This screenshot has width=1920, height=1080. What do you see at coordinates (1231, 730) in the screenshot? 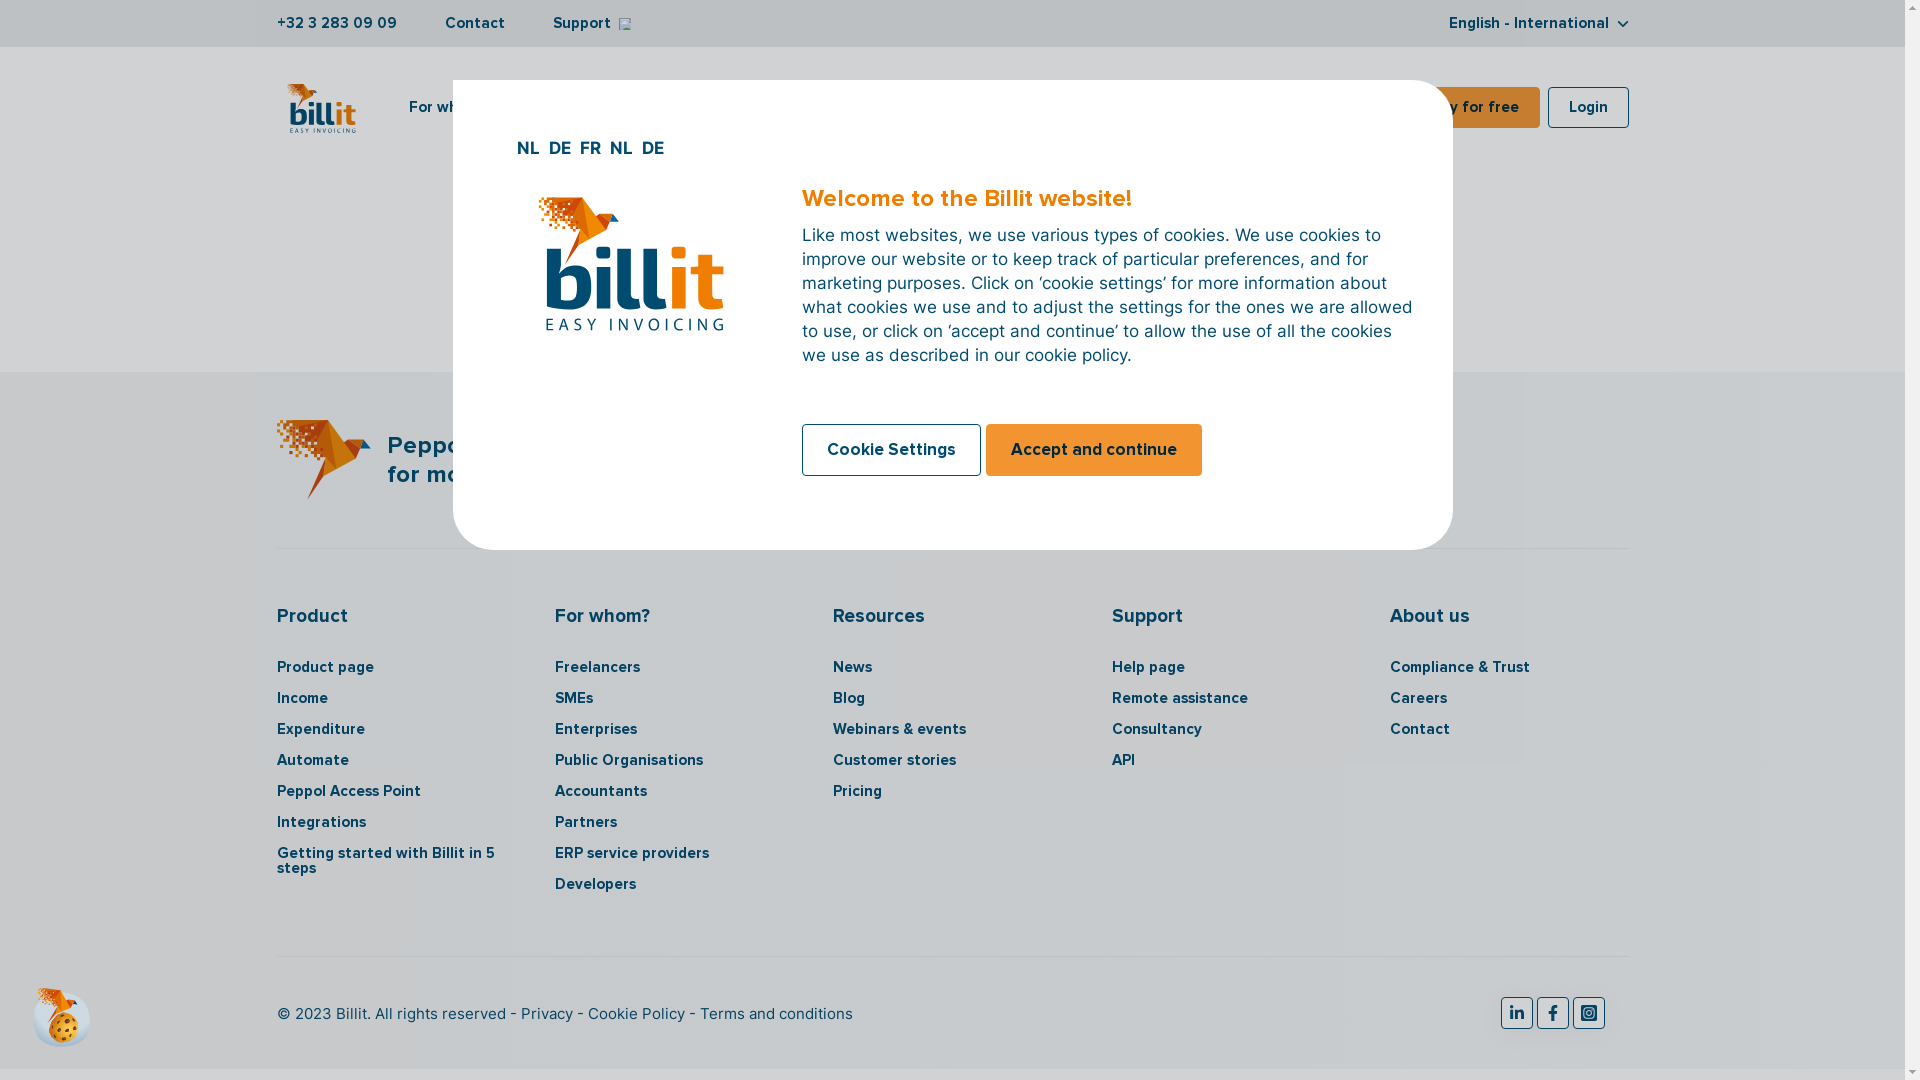
I see `Consultancy` at bounding box center [1231, 730].